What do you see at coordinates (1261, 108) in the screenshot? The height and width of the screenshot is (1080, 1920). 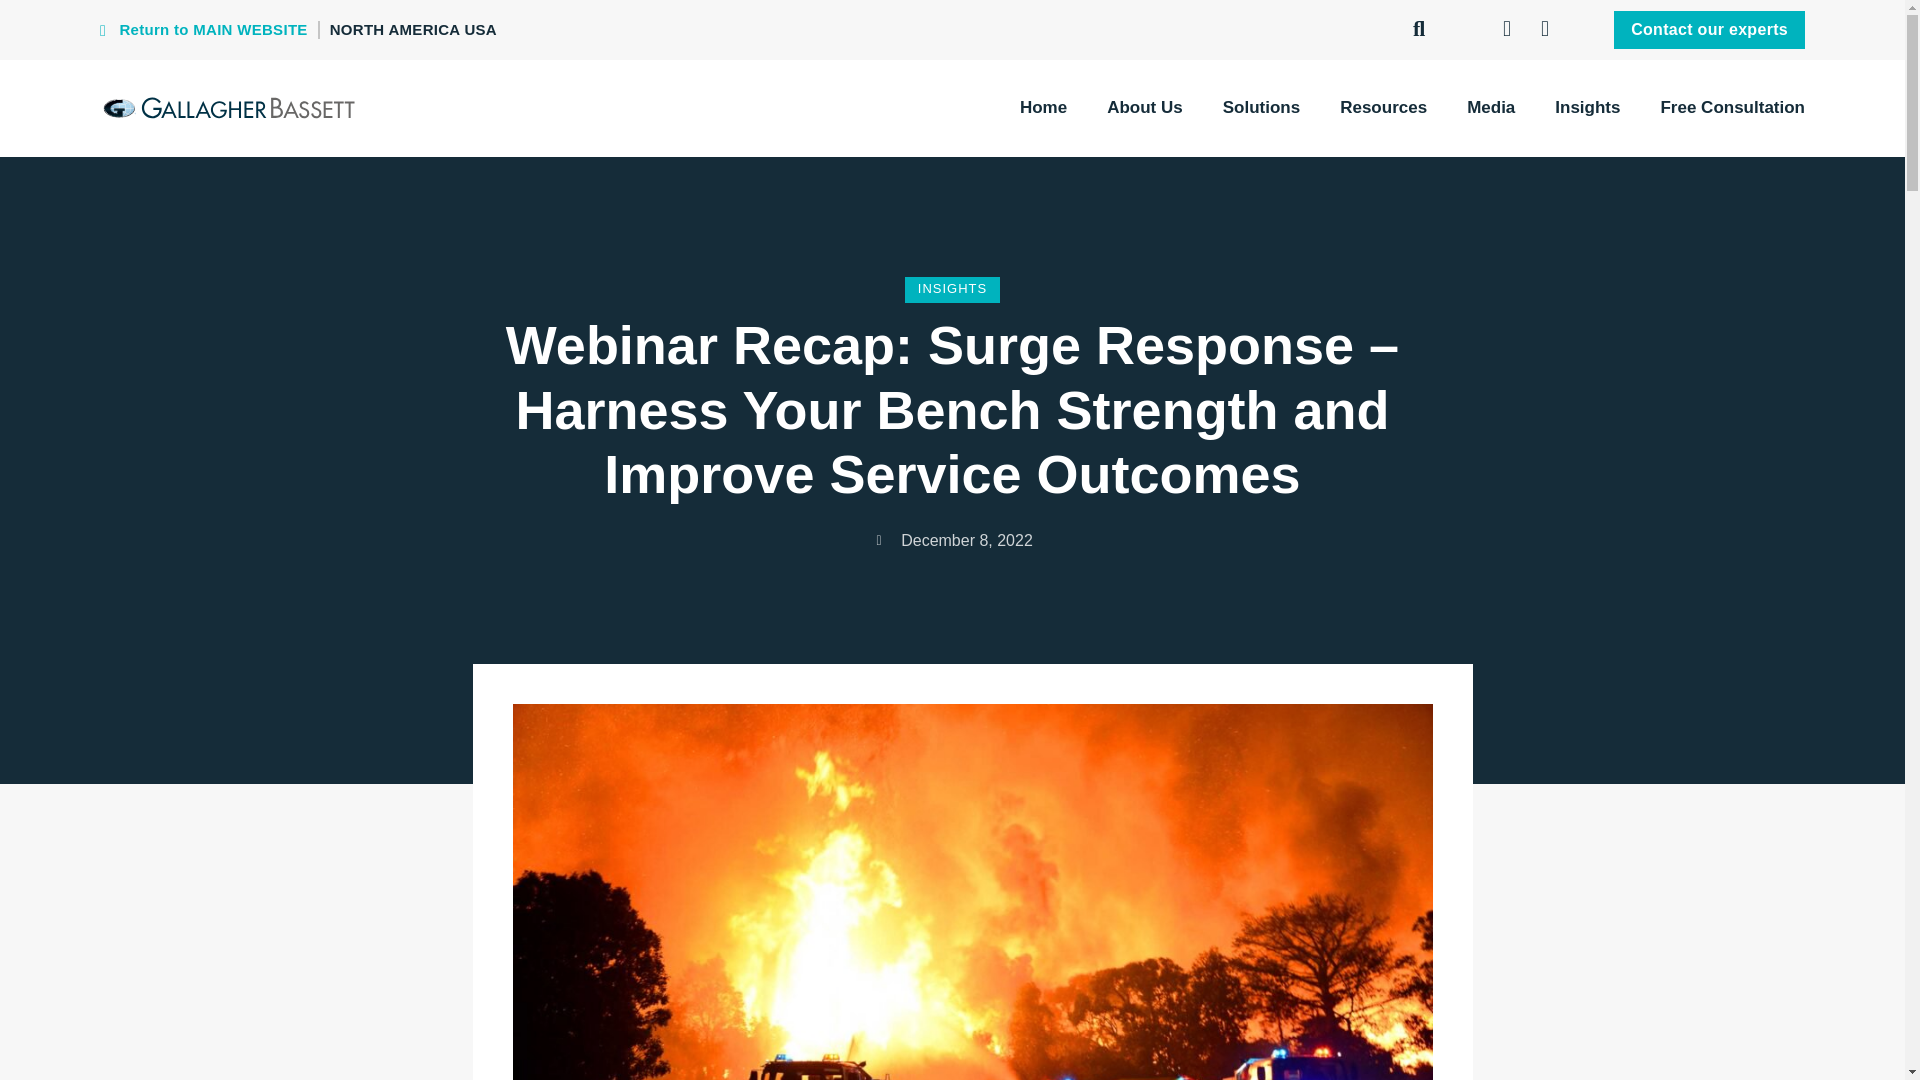 I see `Solutions` at bounding box center [1261, 108].